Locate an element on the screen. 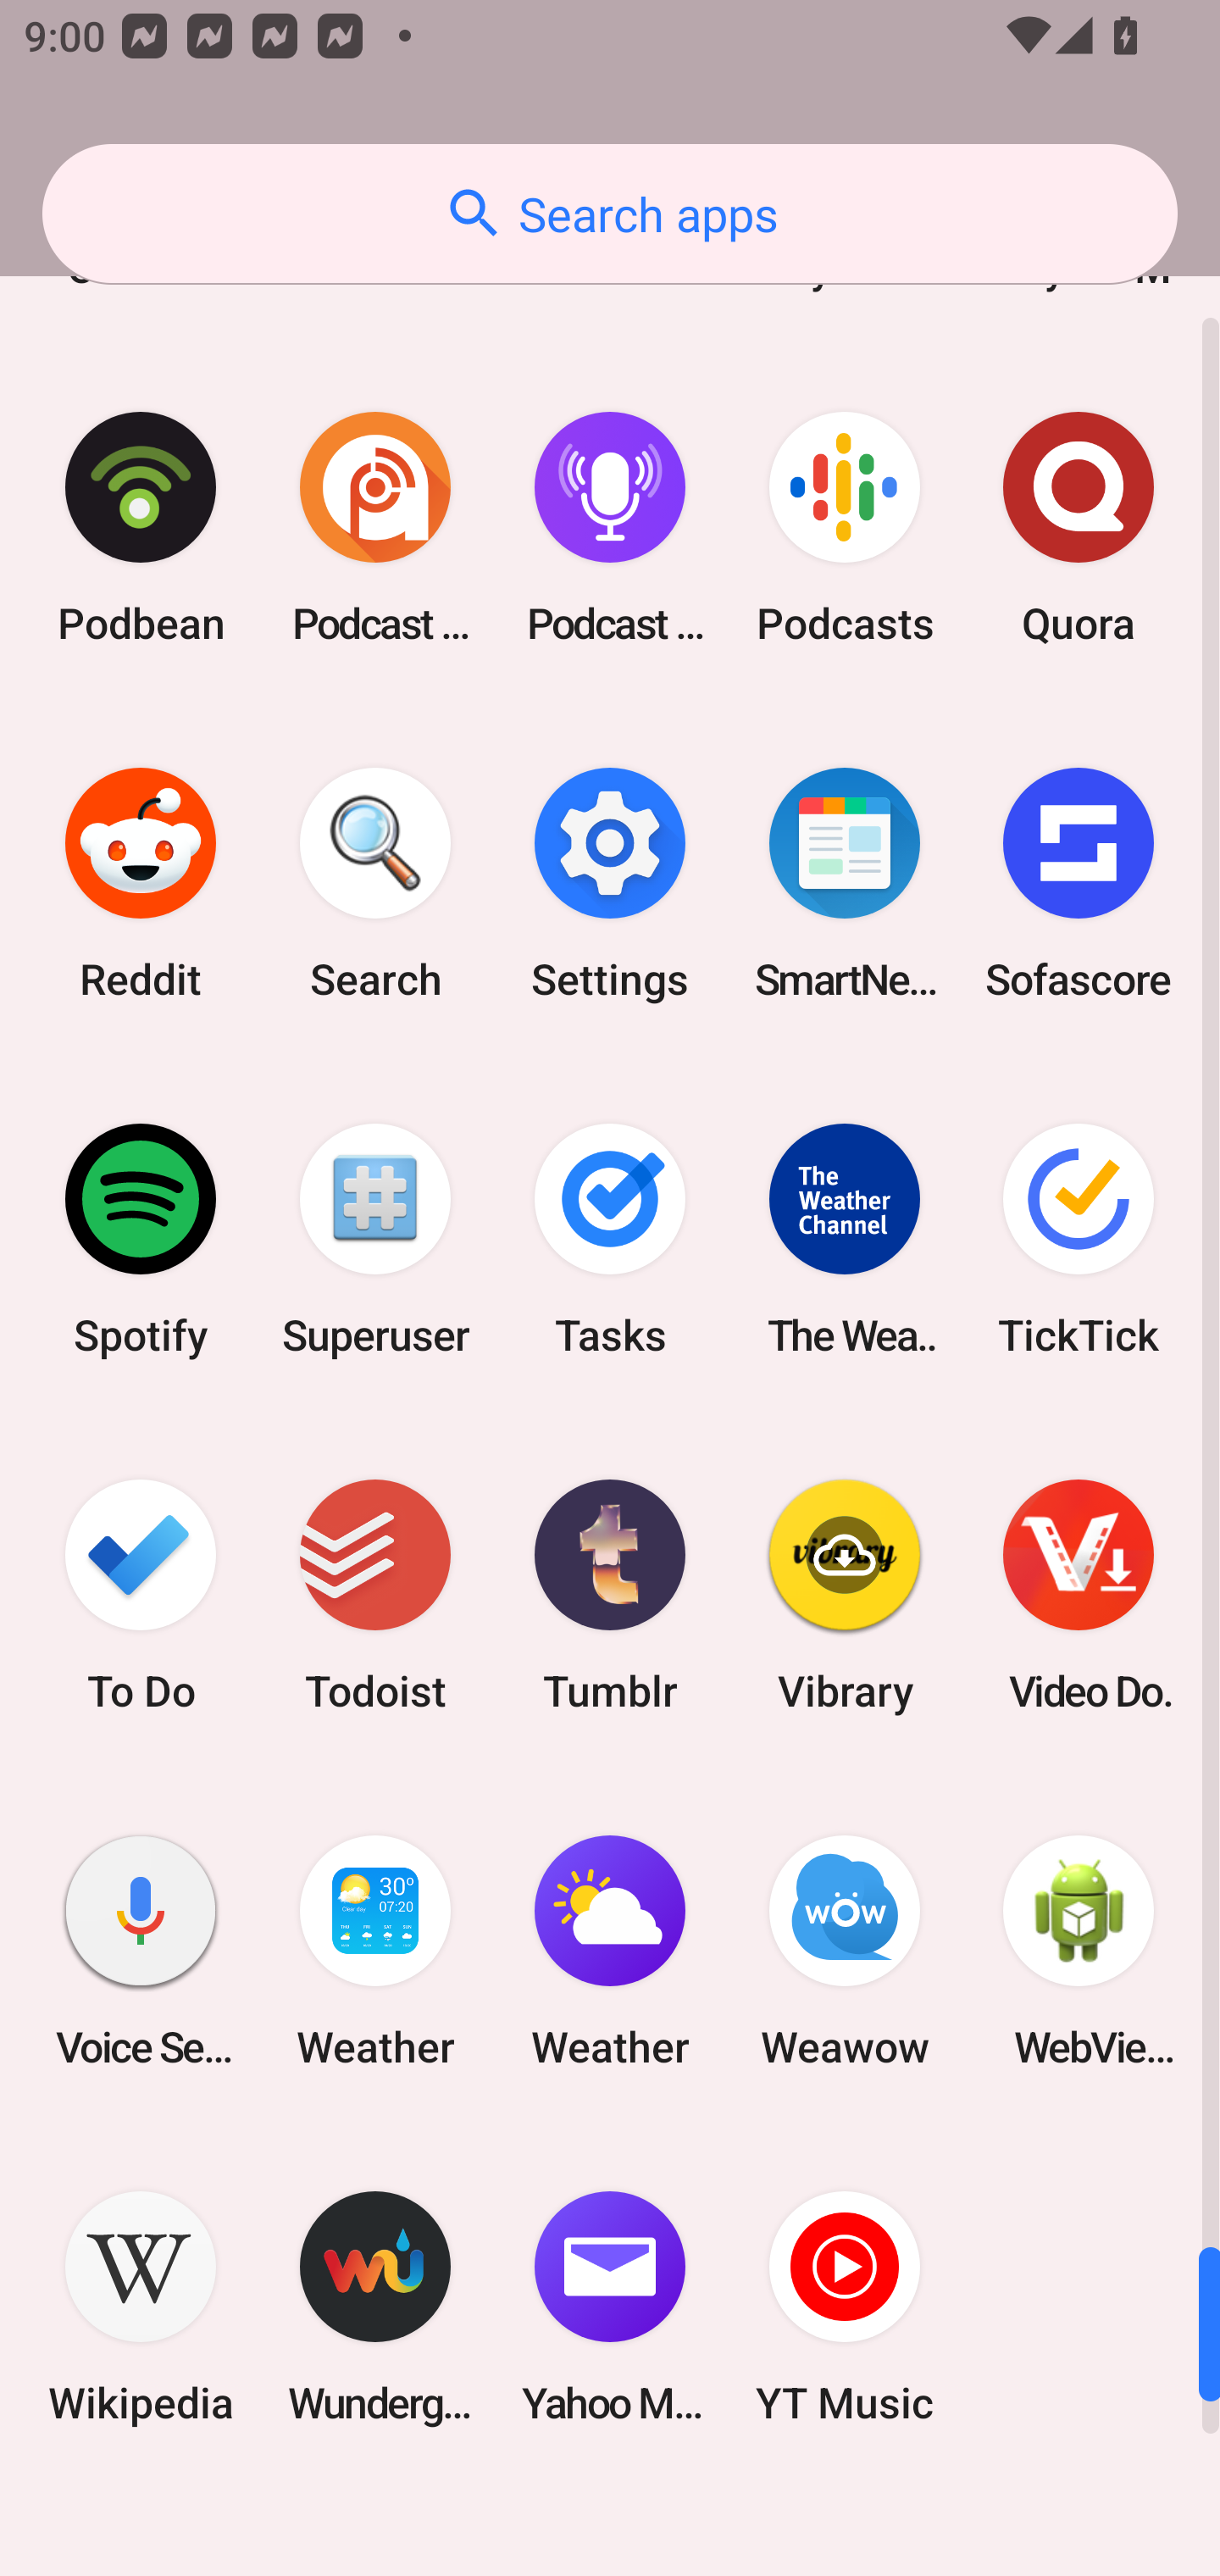 This screenshot has width=1220, height=2576. SmartNews is located at coordinates (844, 883).